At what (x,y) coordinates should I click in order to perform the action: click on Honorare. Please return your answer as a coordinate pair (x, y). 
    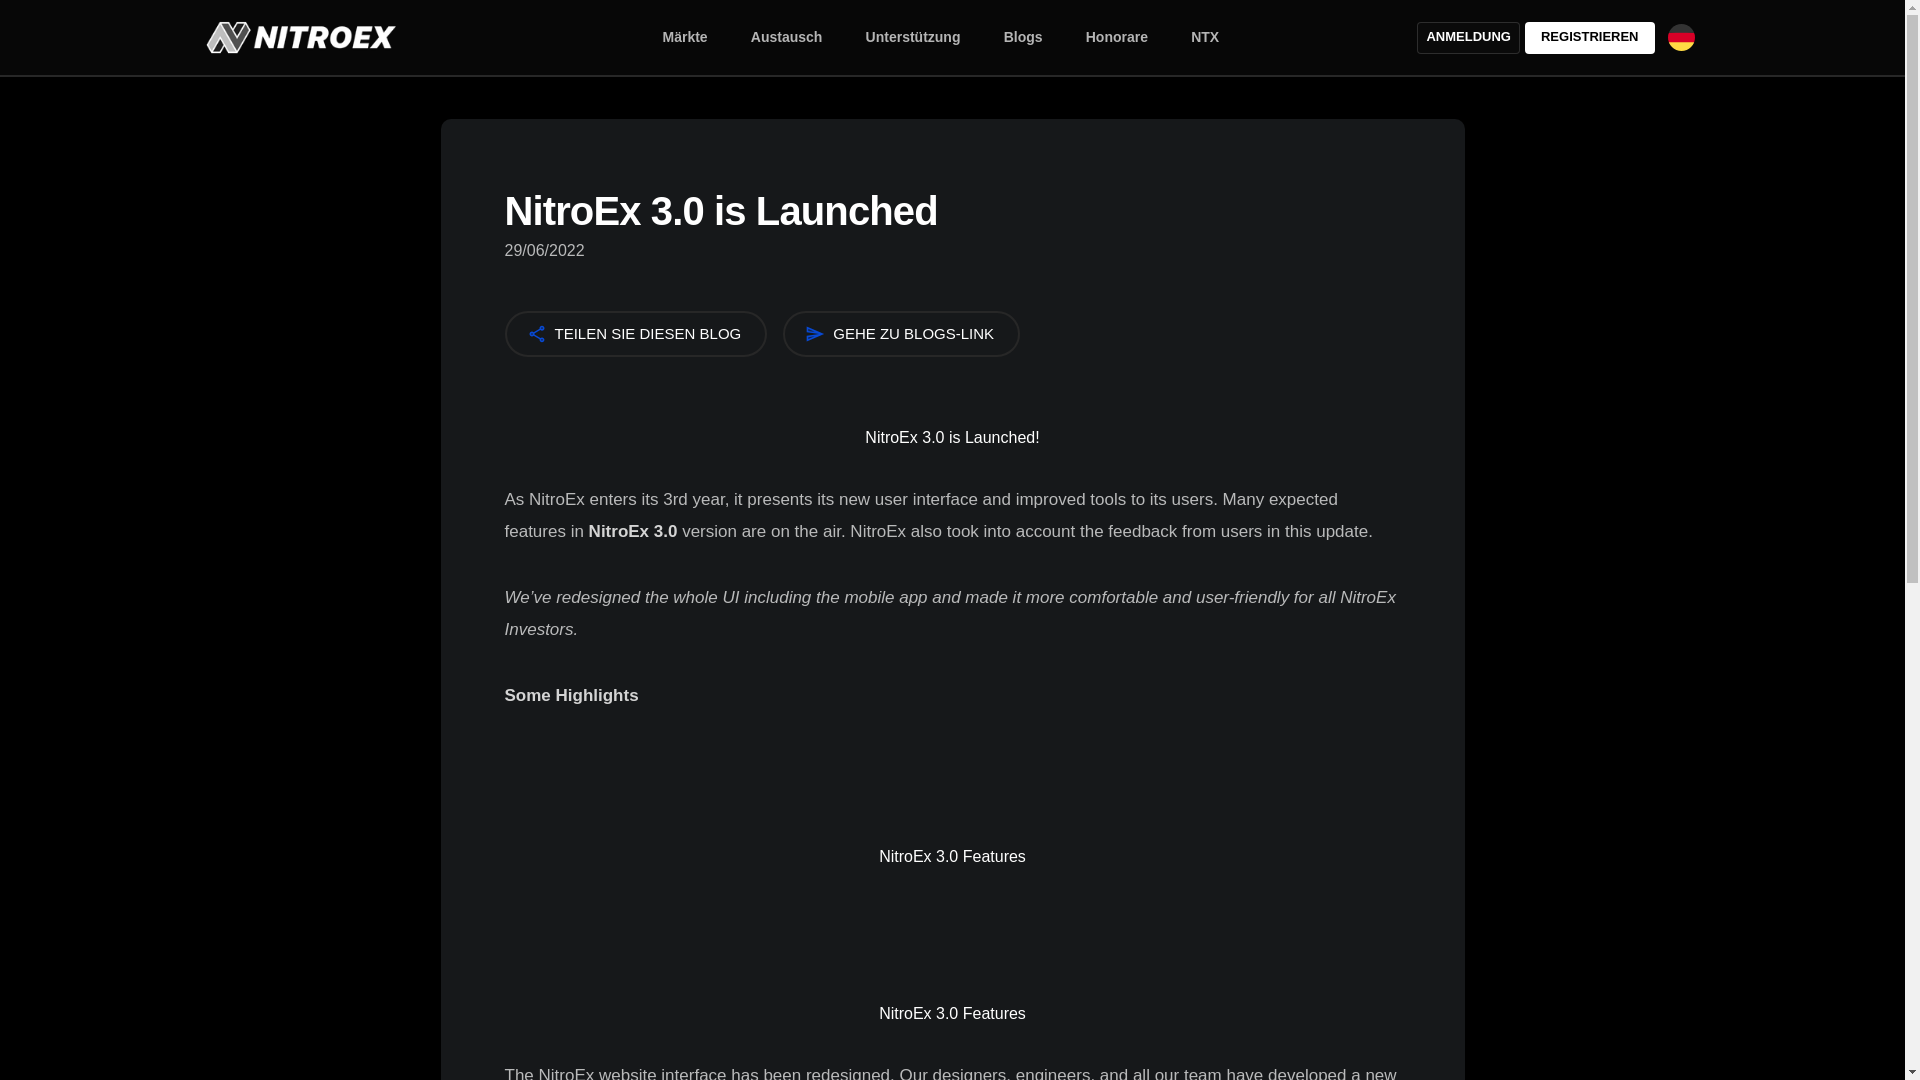
    Looking at the image, I should click on (1116, 37).